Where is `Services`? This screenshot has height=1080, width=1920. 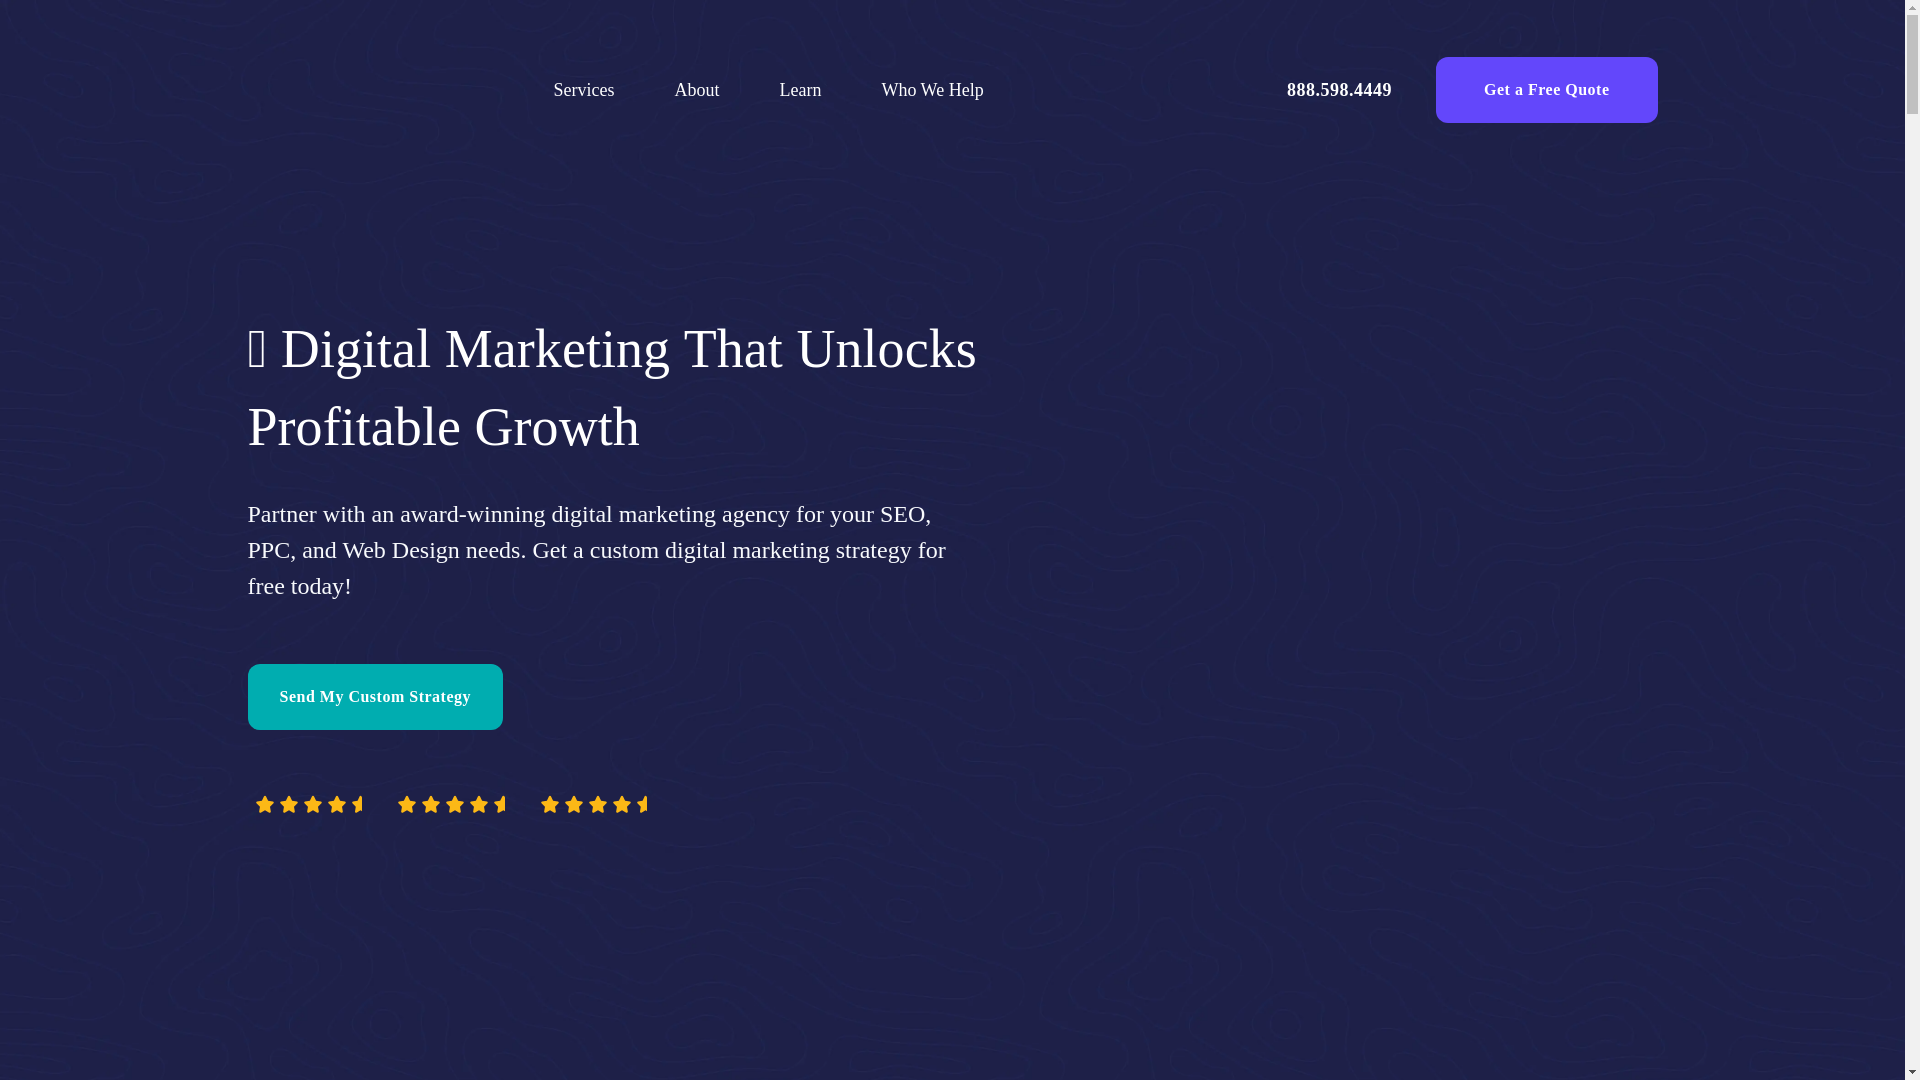 Services is located at coordinates (584, 88).